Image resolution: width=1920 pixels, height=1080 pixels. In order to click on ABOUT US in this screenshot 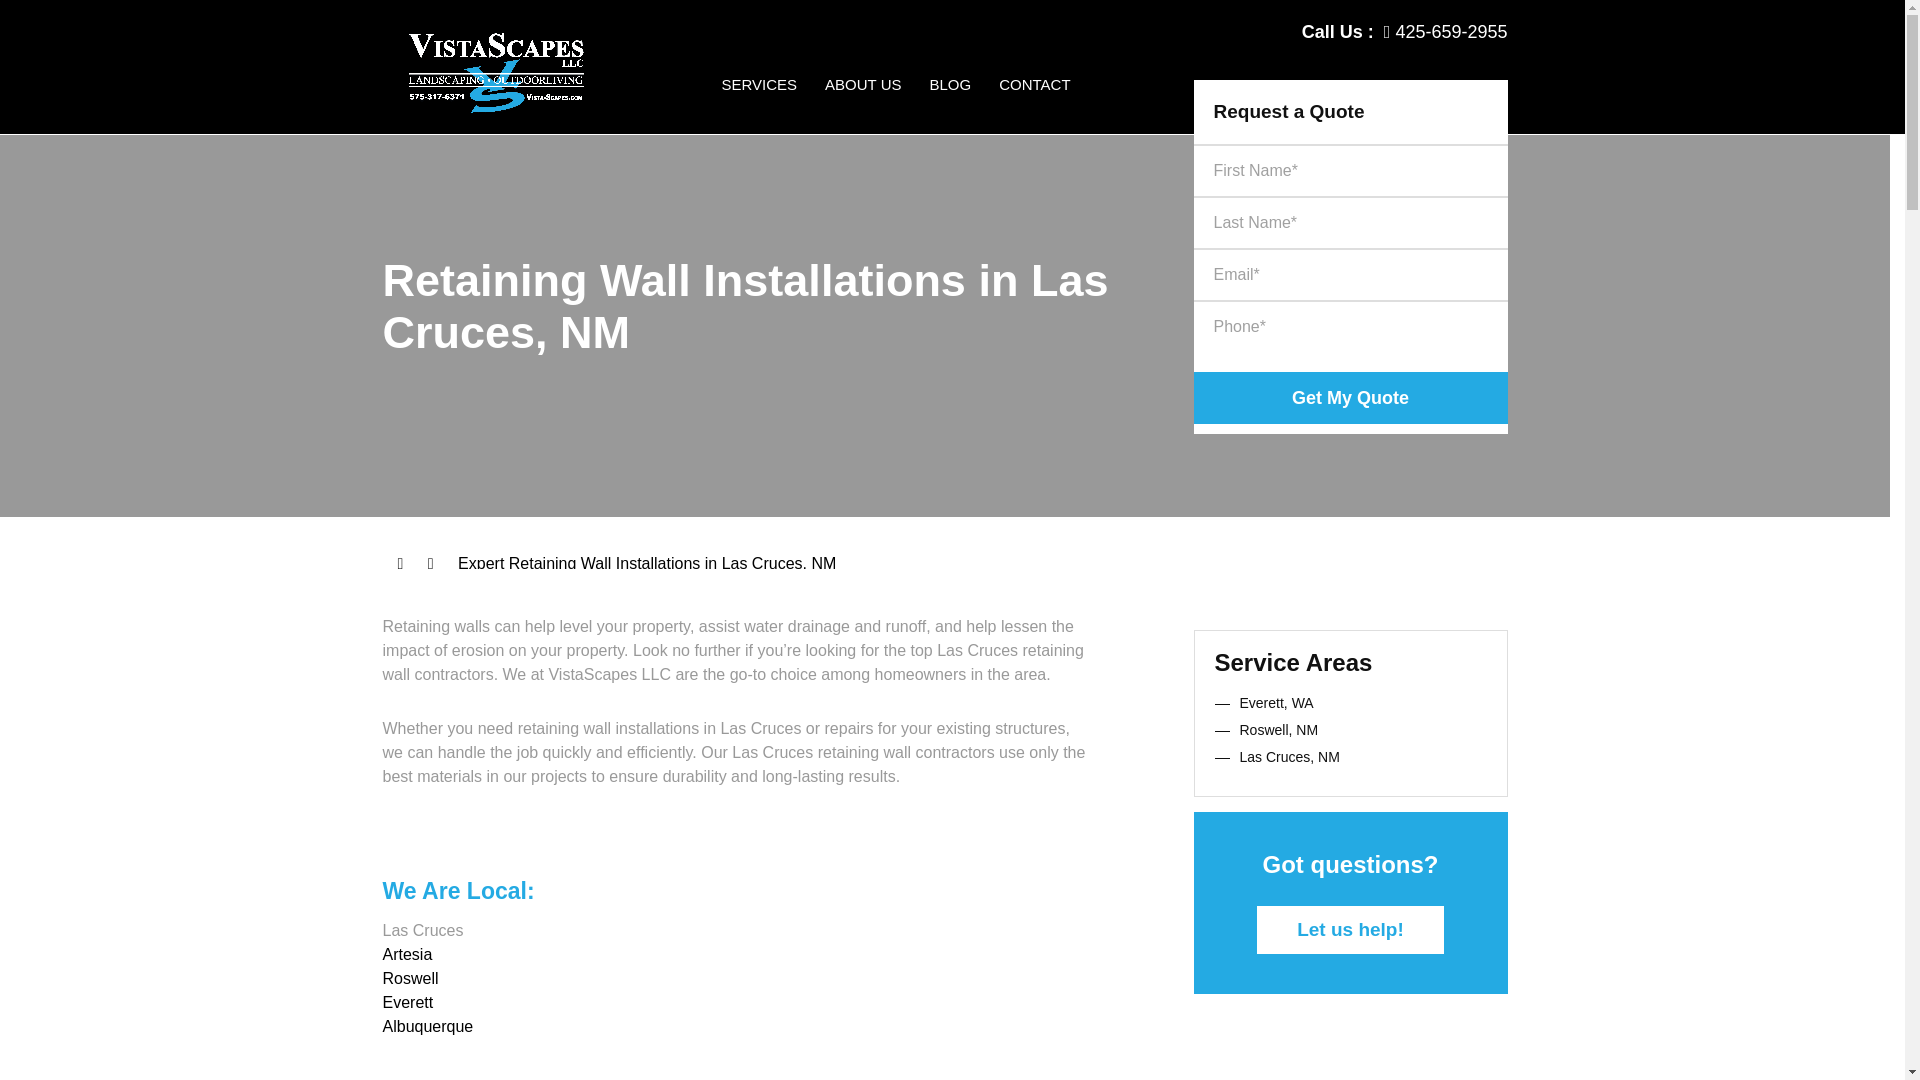, I will do `click(862, 104)`.